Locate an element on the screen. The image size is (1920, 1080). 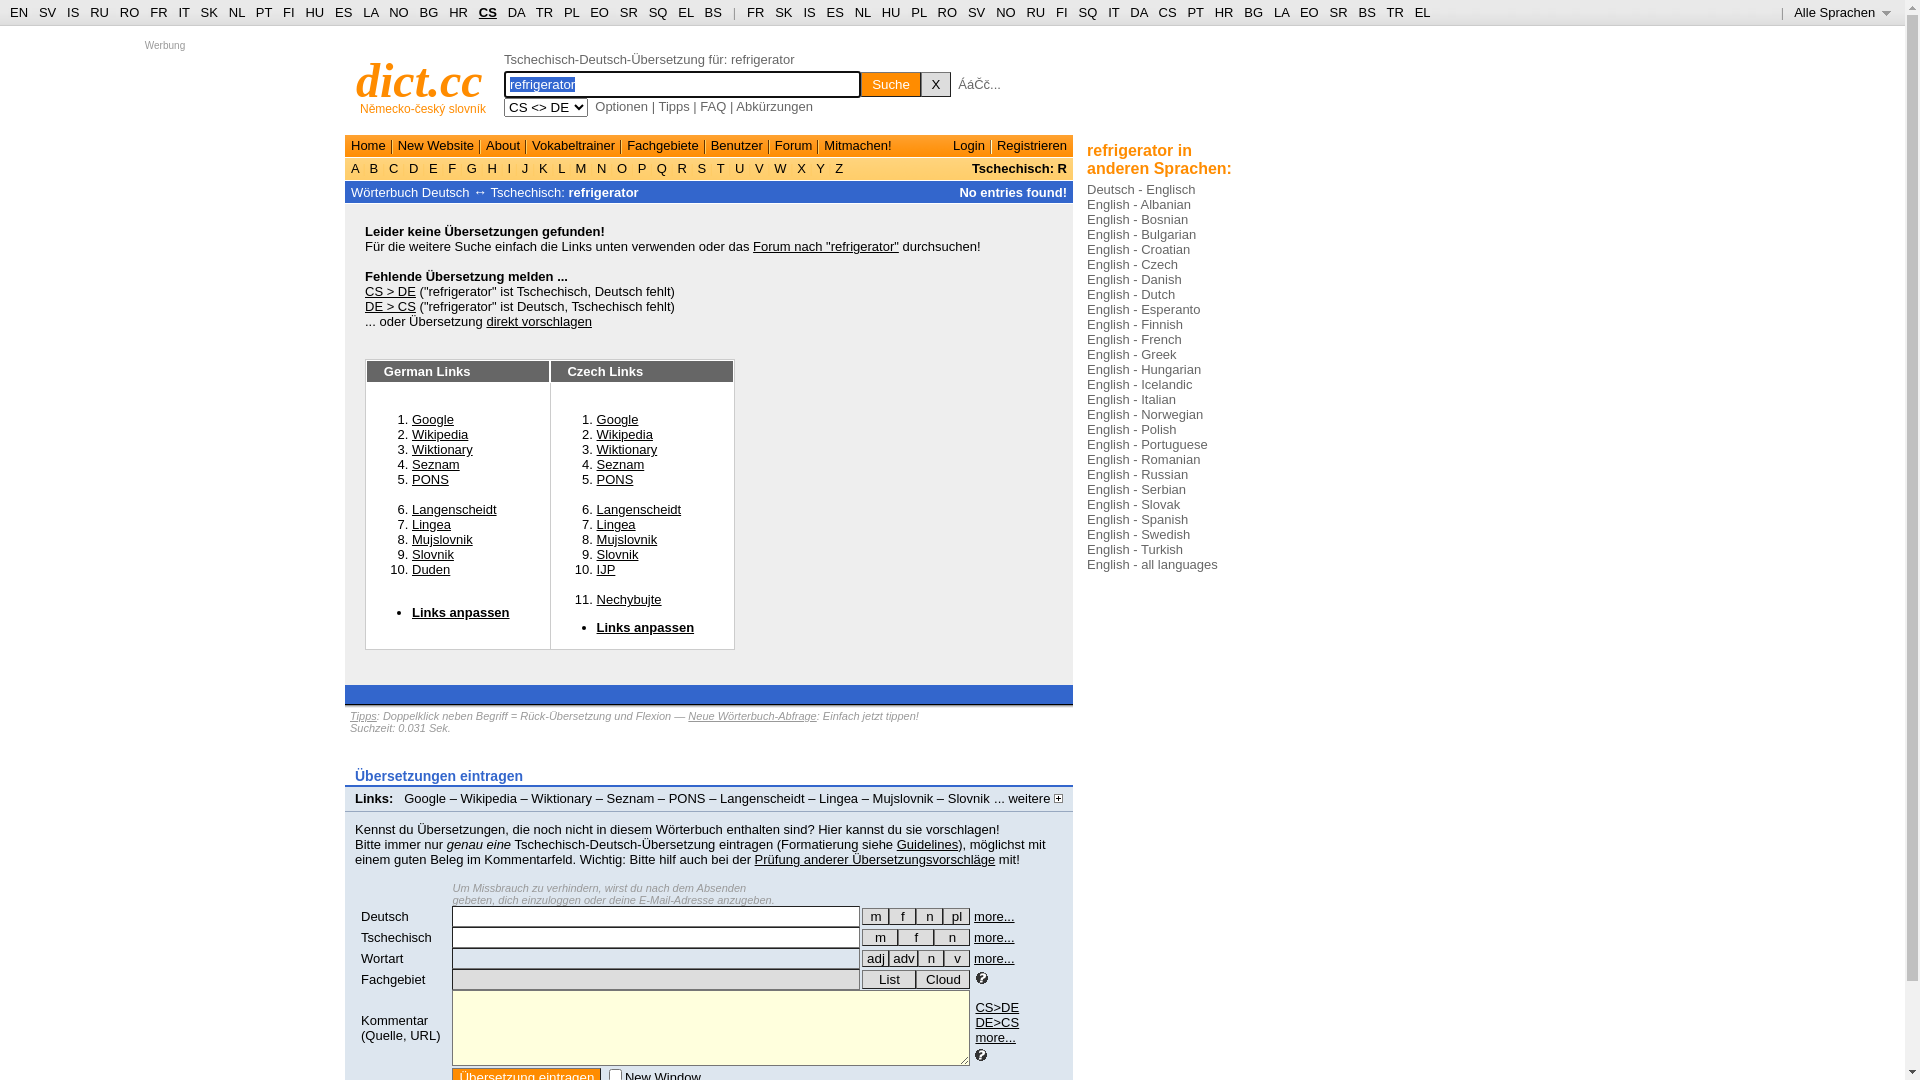
n is located at coordinates (952, 938).